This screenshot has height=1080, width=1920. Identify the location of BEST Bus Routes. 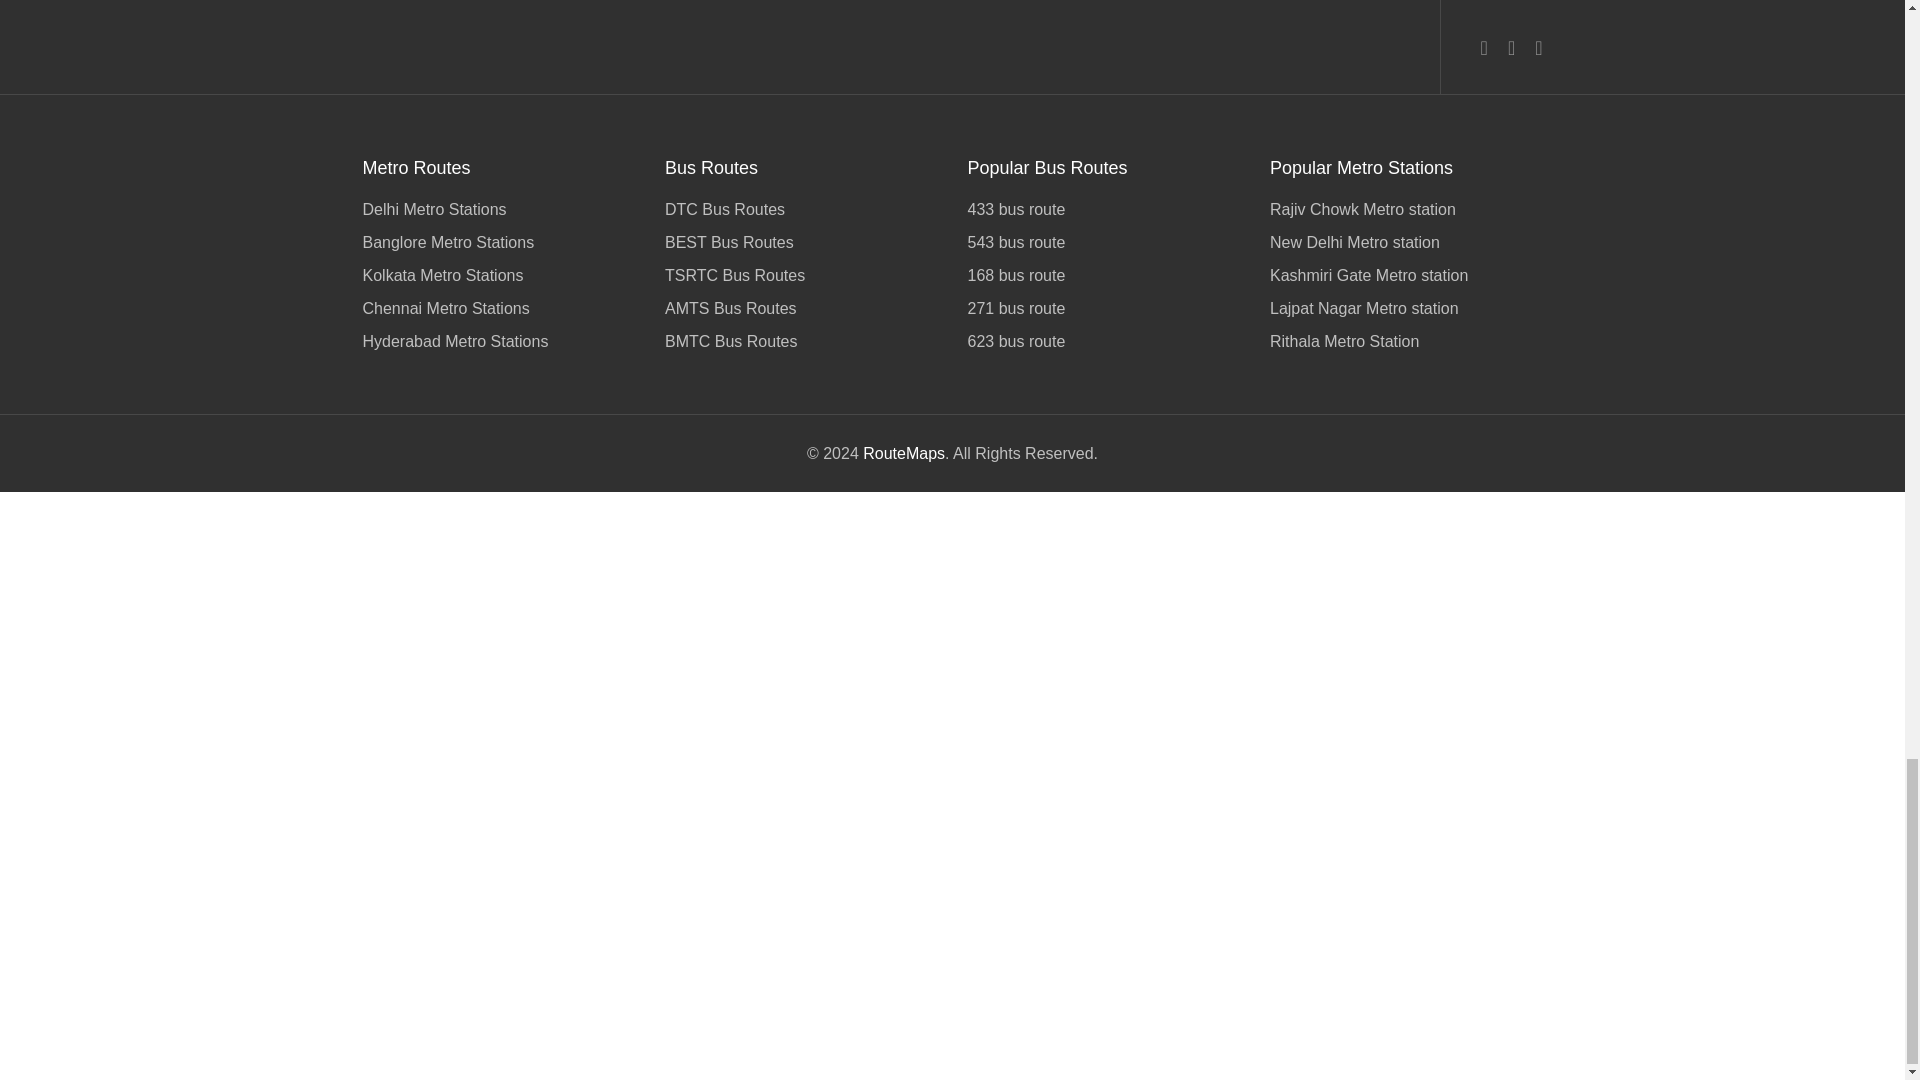
(801, 242).